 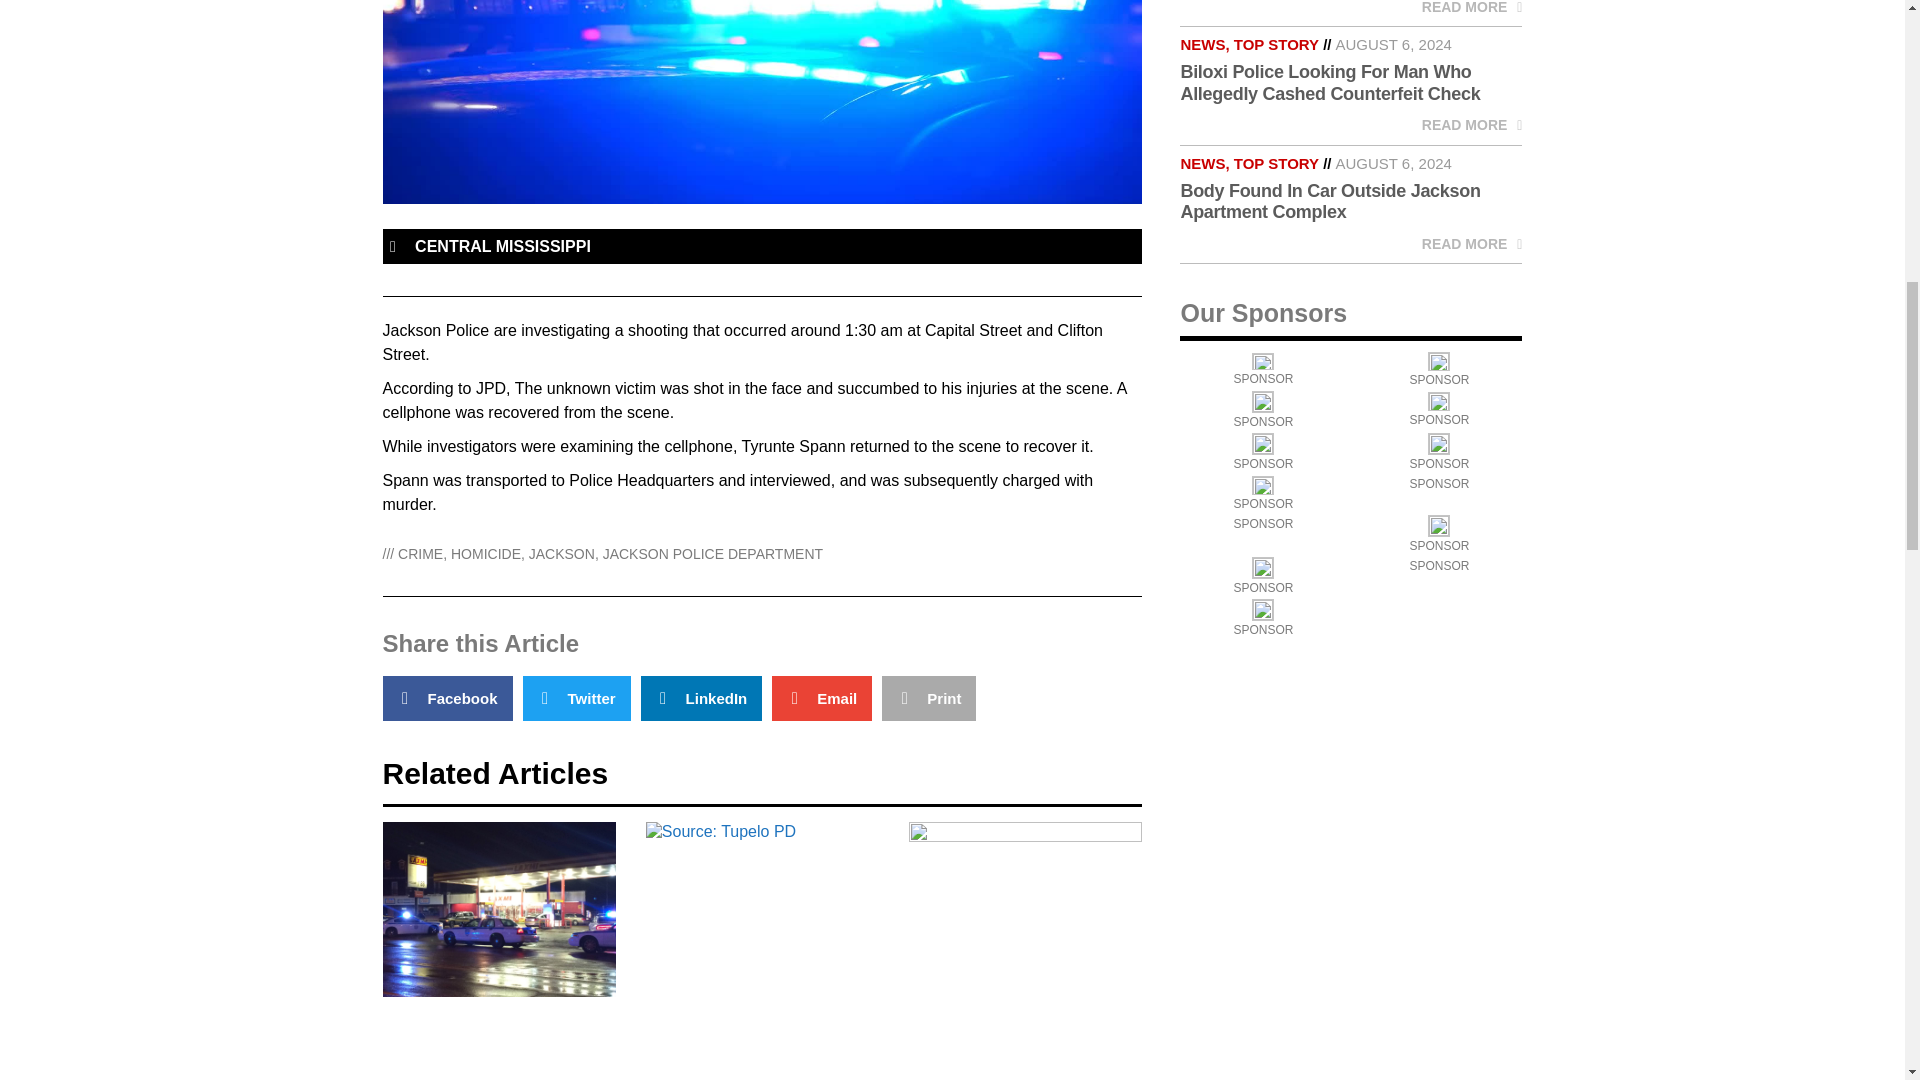 What do you see at coordinates (502, 246) in the screenshot?
I see `CENTRAL MISSISSIPPI` at bounding box center [502, 246].